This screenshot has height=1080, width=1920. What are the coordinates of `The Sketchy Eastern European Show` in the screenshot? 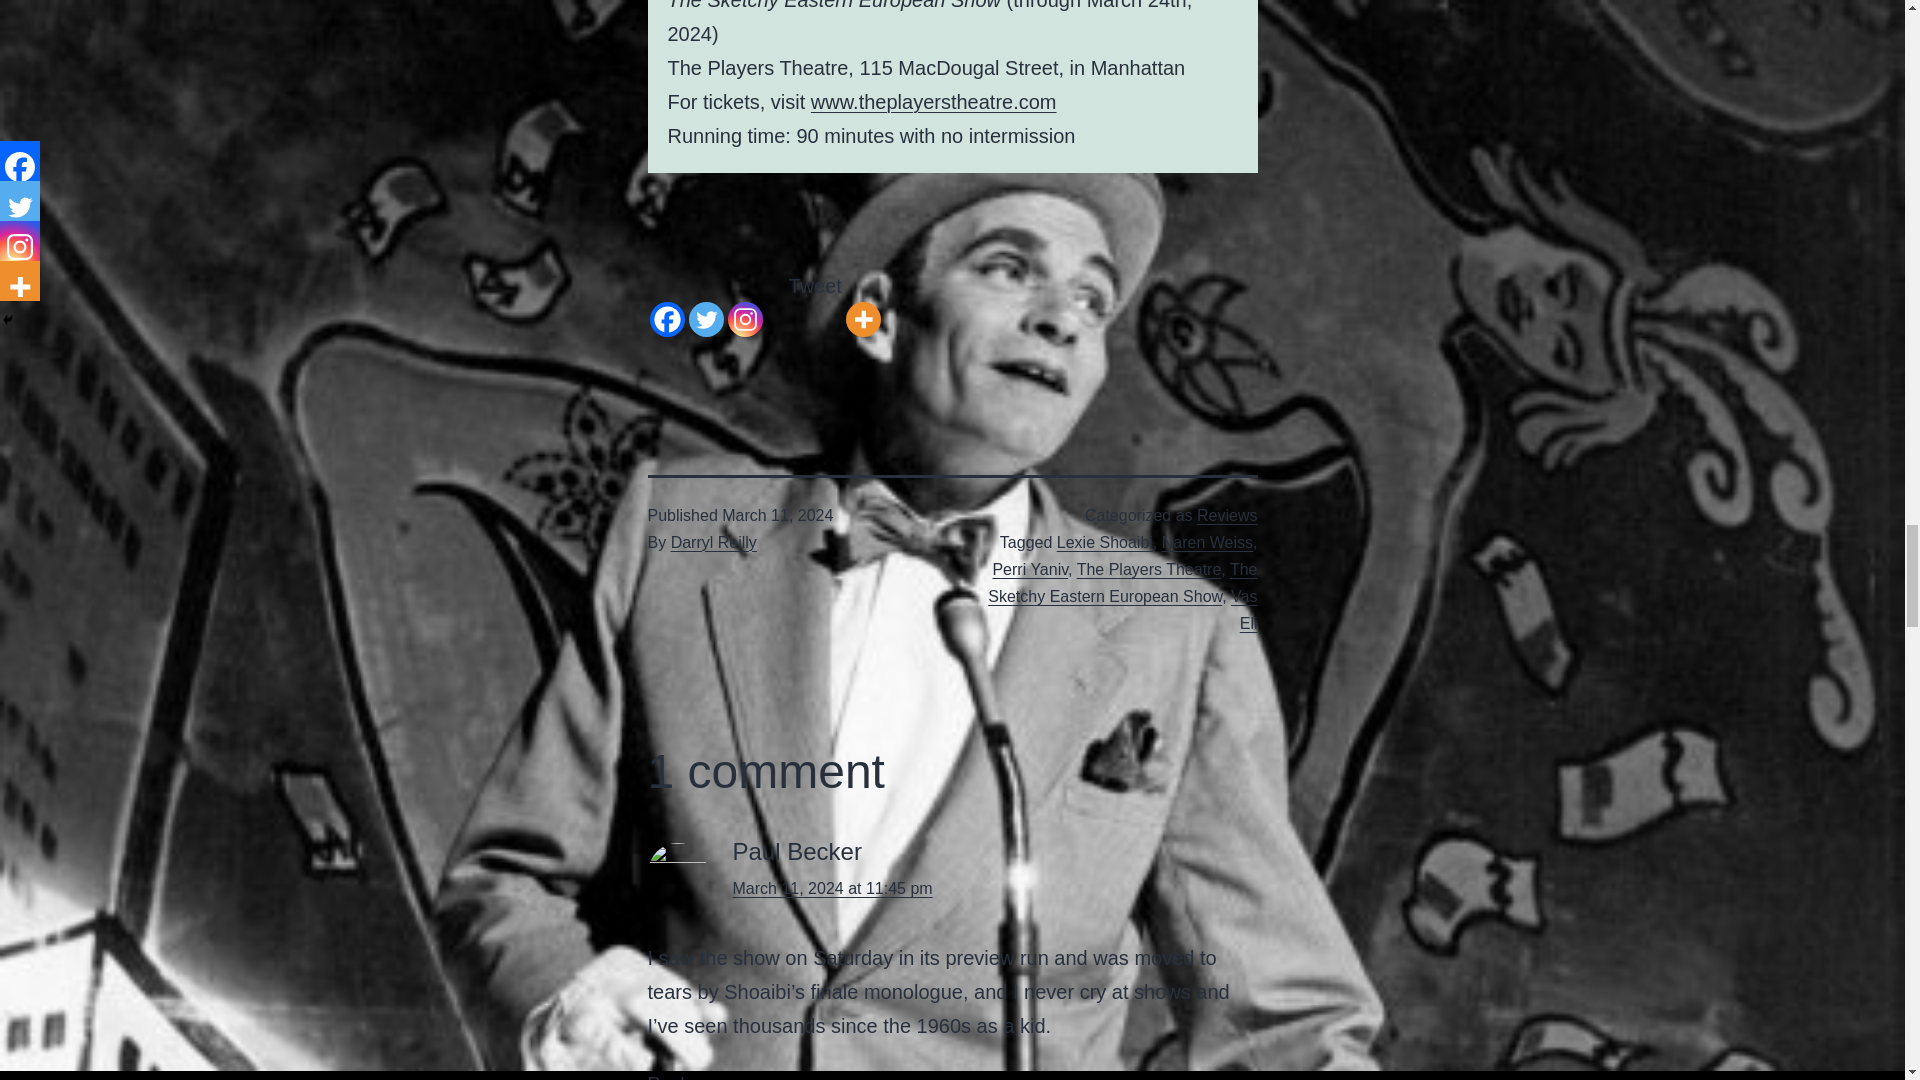 It's located at (1122, 582).